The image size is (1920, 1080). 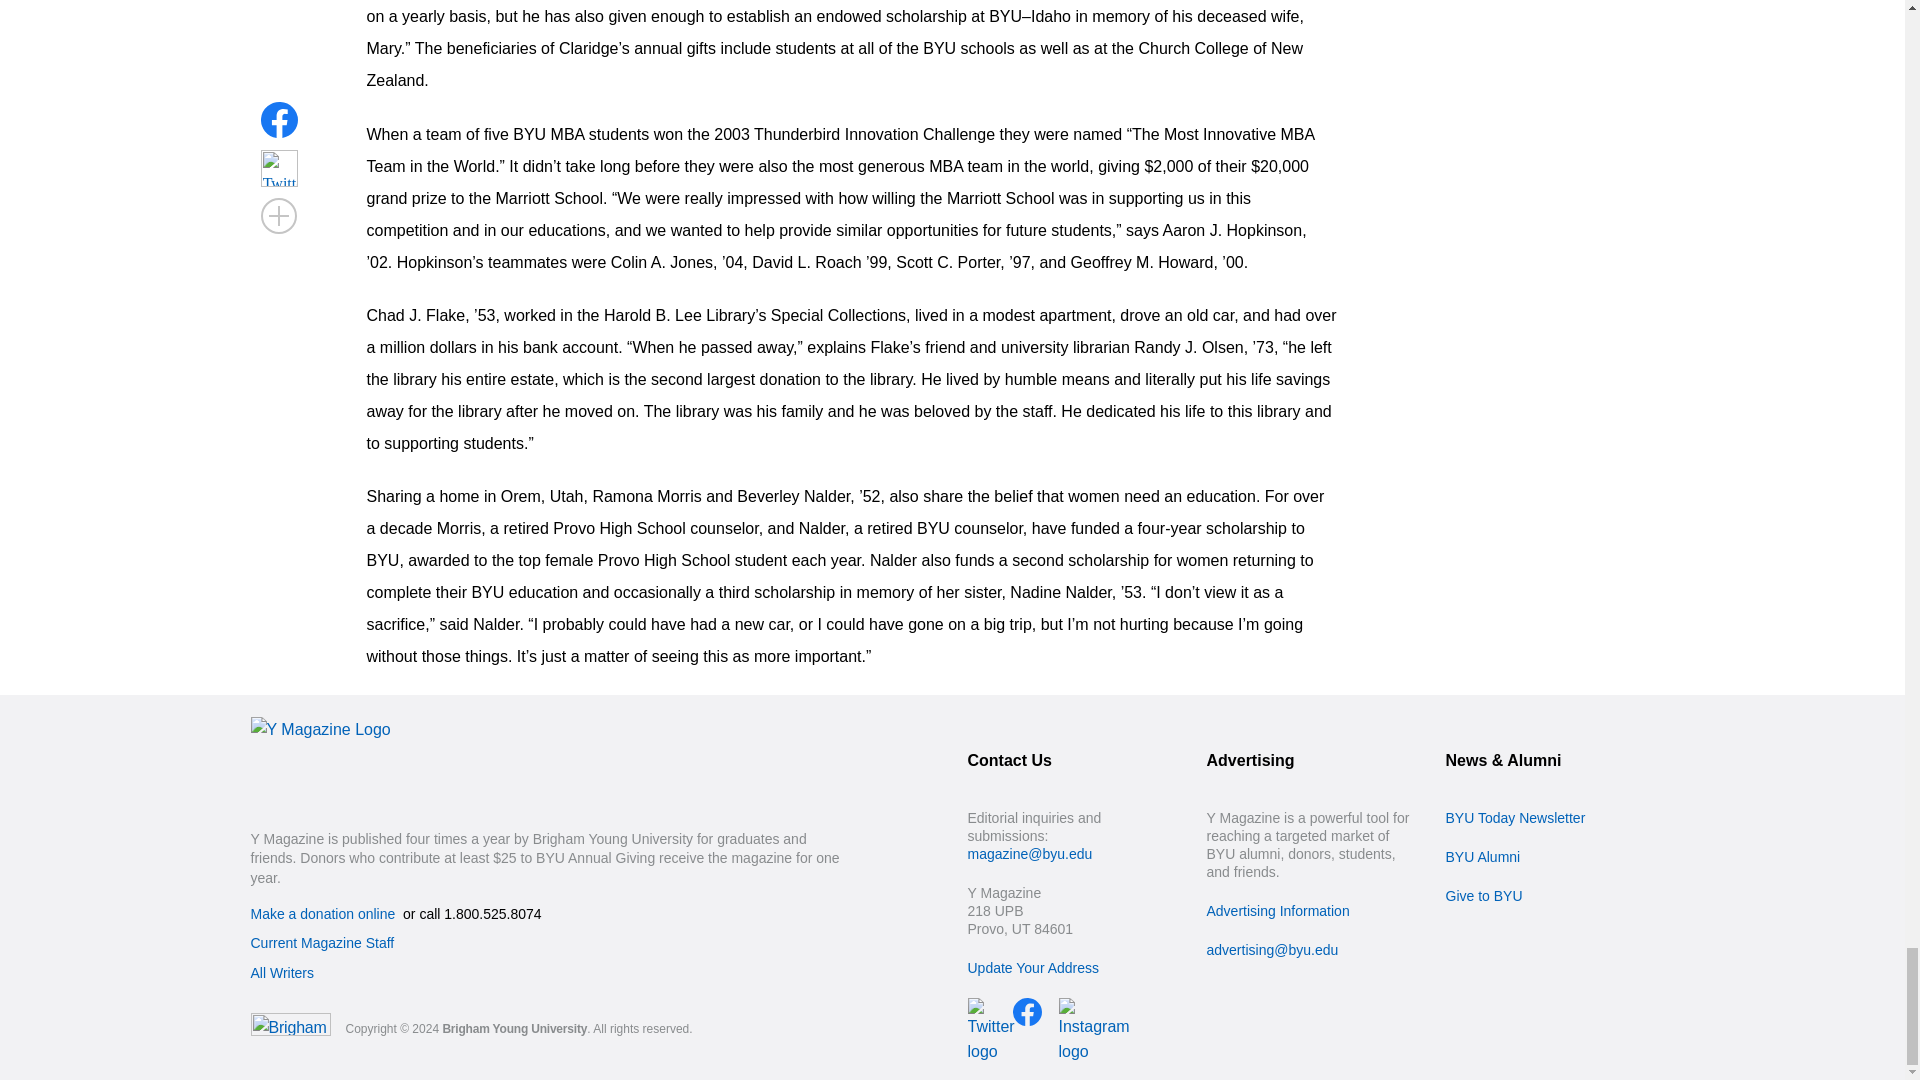 I want to click on All Writers, so click(x=282, y=972).